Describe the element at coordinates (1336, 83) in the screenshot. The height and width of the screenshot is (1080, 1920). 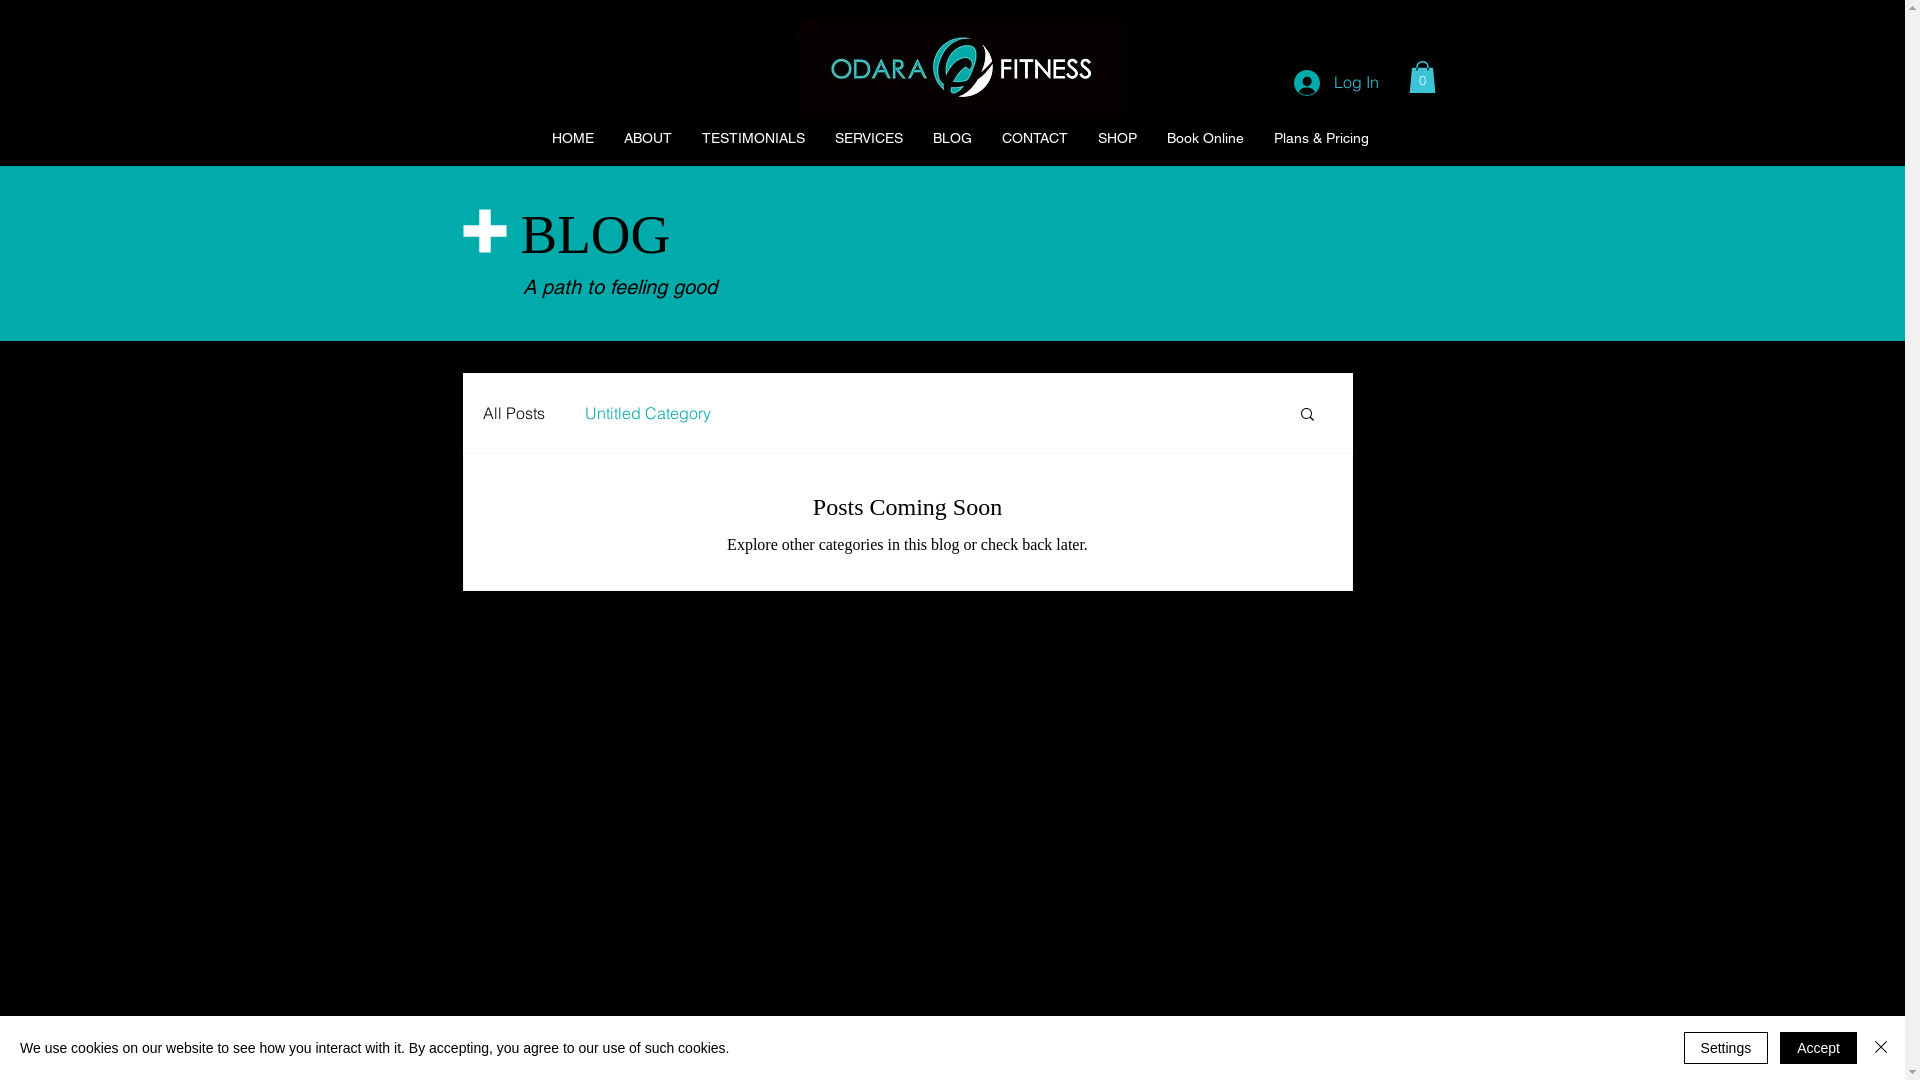
I see `Log In` at that location.